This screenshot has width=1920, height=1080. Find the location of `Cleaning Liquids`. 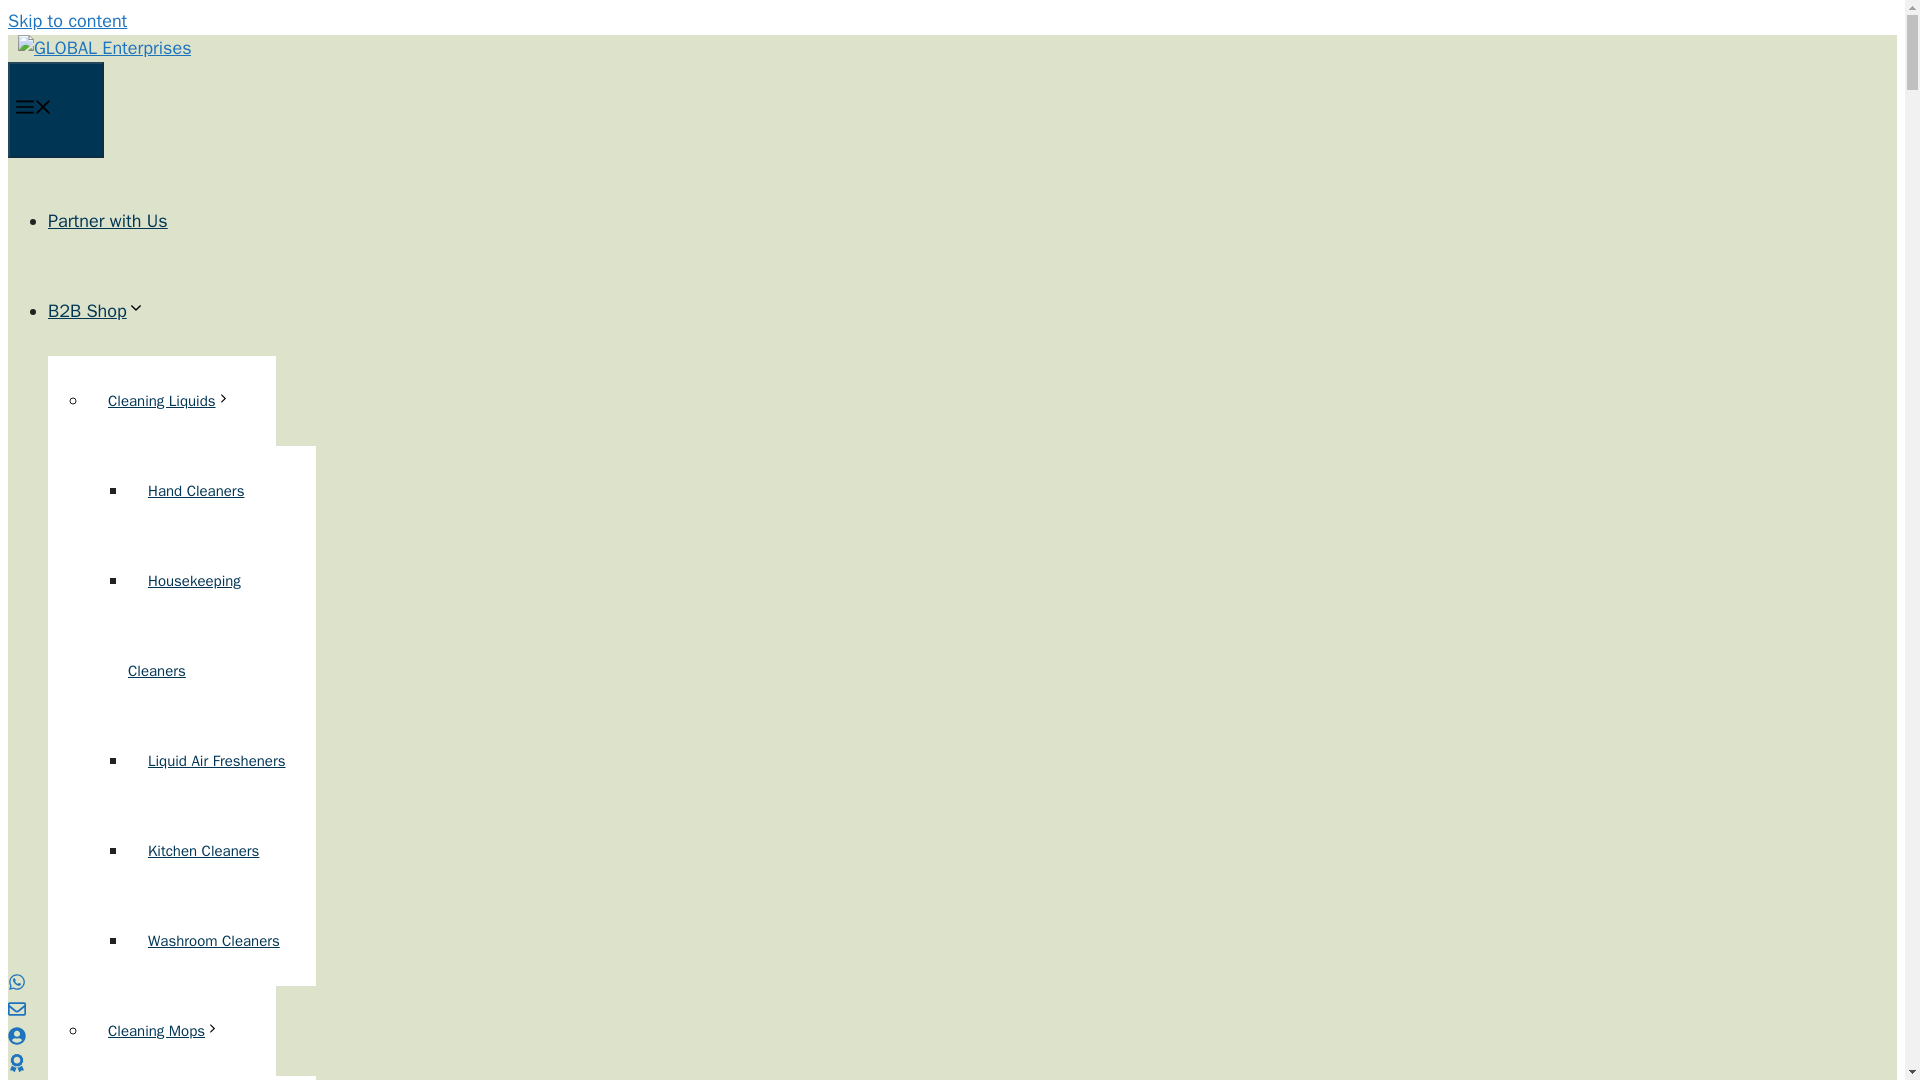

Cleaning Liquids is located at coordinates (170, 401).